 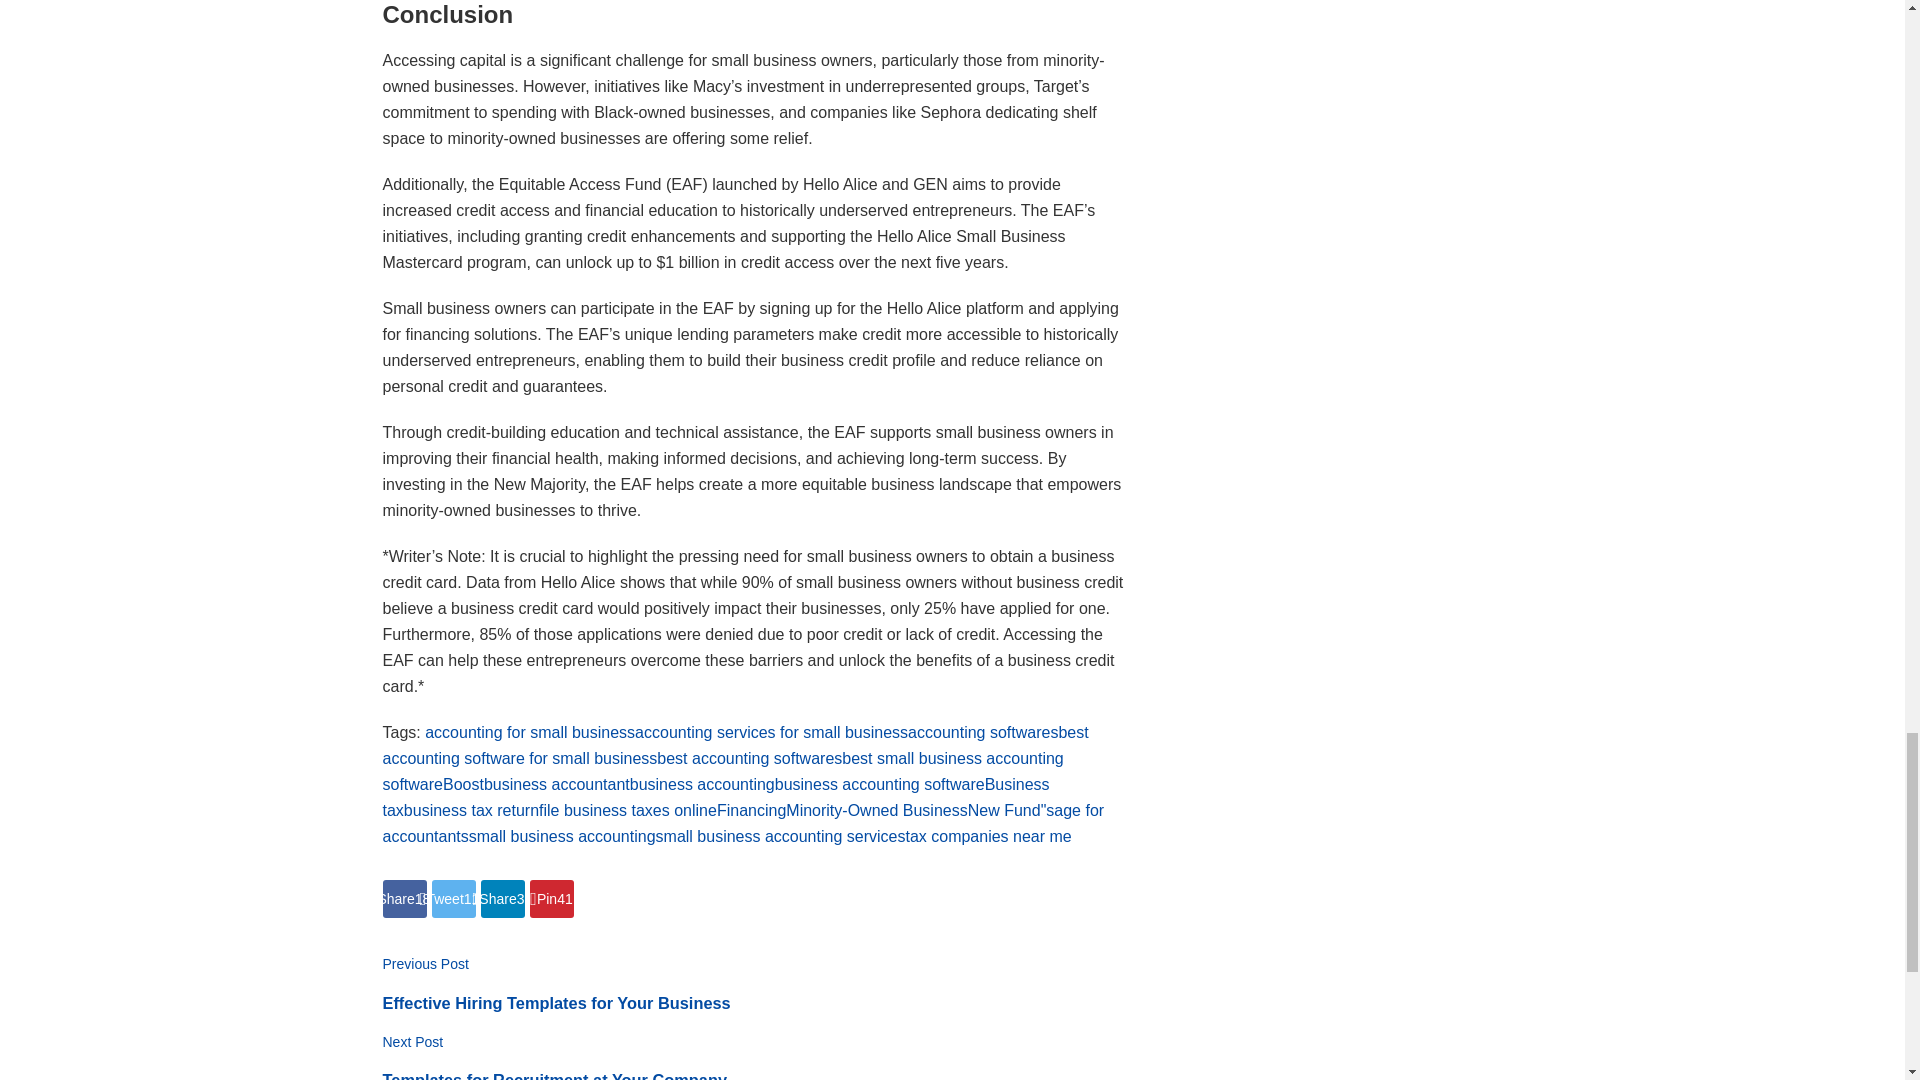 I want to click on accounting for small business, so click(x=530, y=732).